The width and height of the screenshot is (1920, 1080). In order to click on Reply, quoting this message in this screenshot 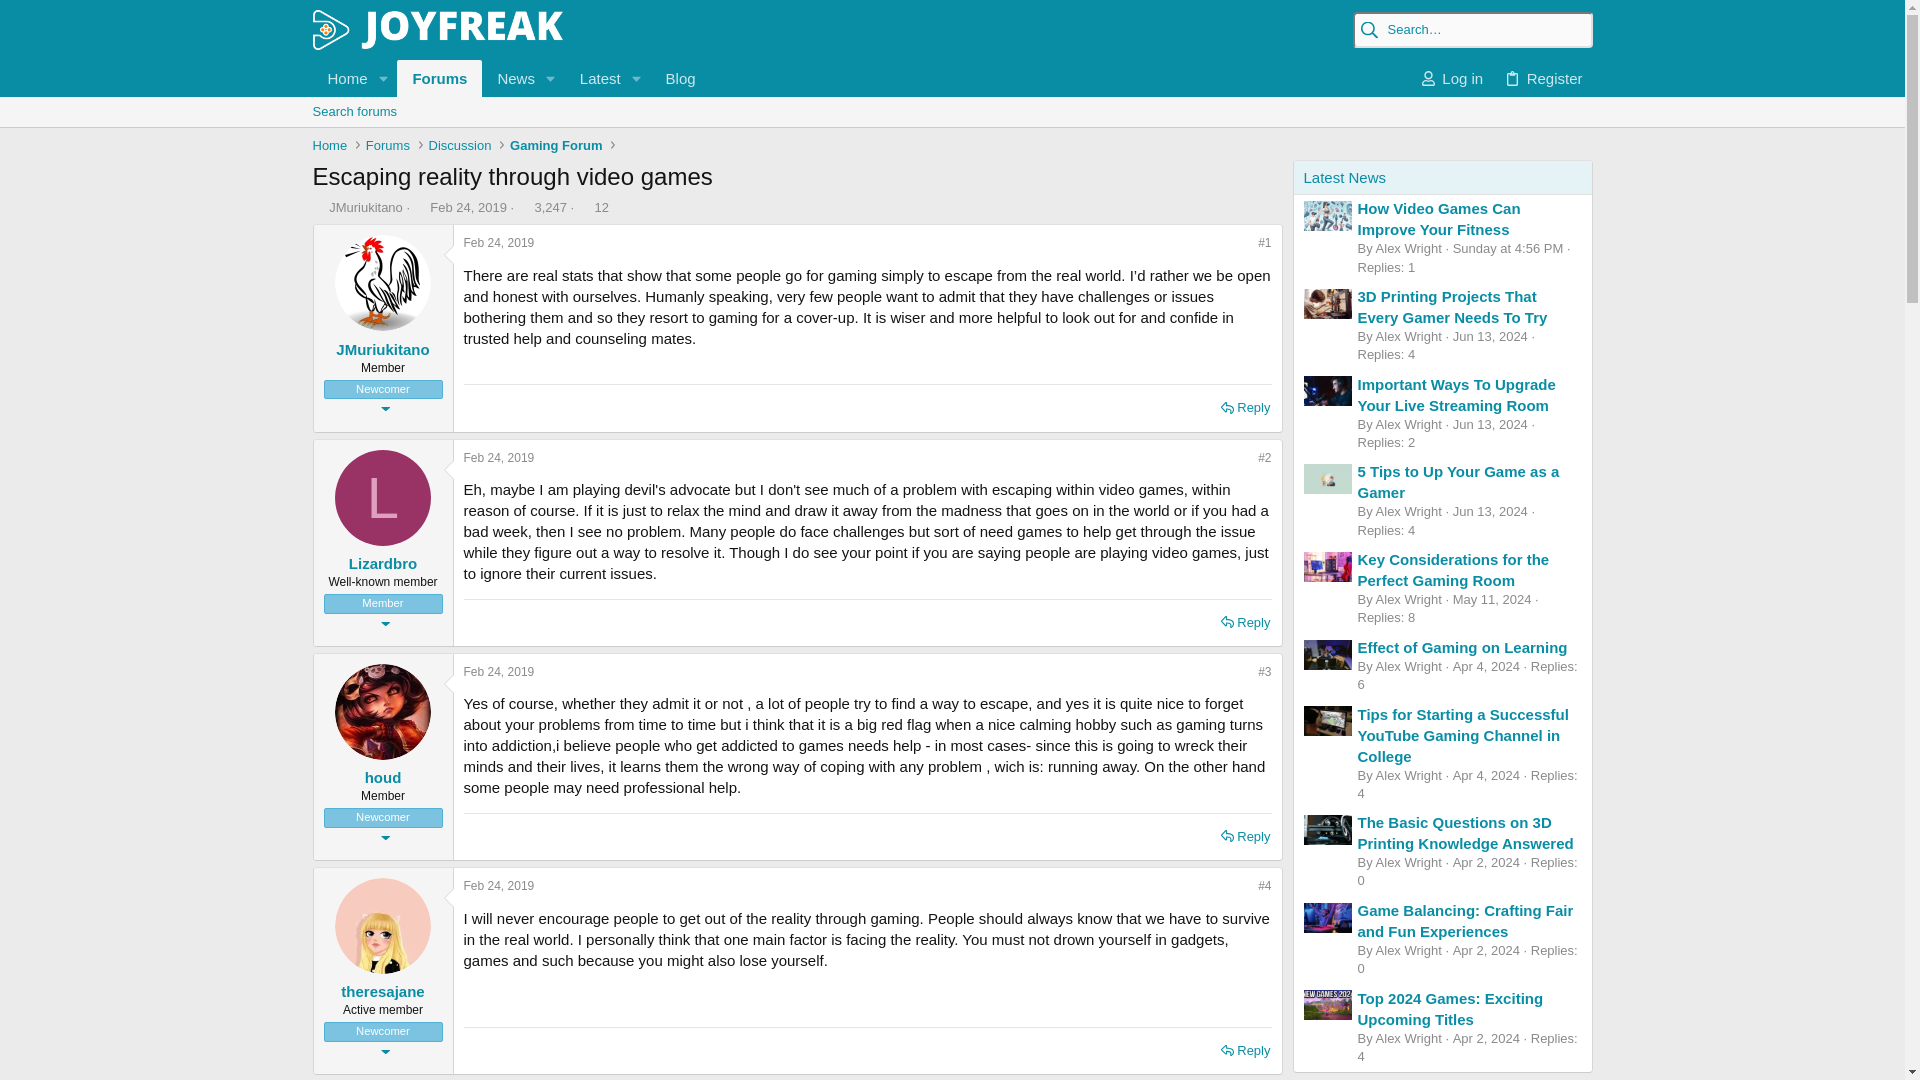, I will do `click(500, 672)`.